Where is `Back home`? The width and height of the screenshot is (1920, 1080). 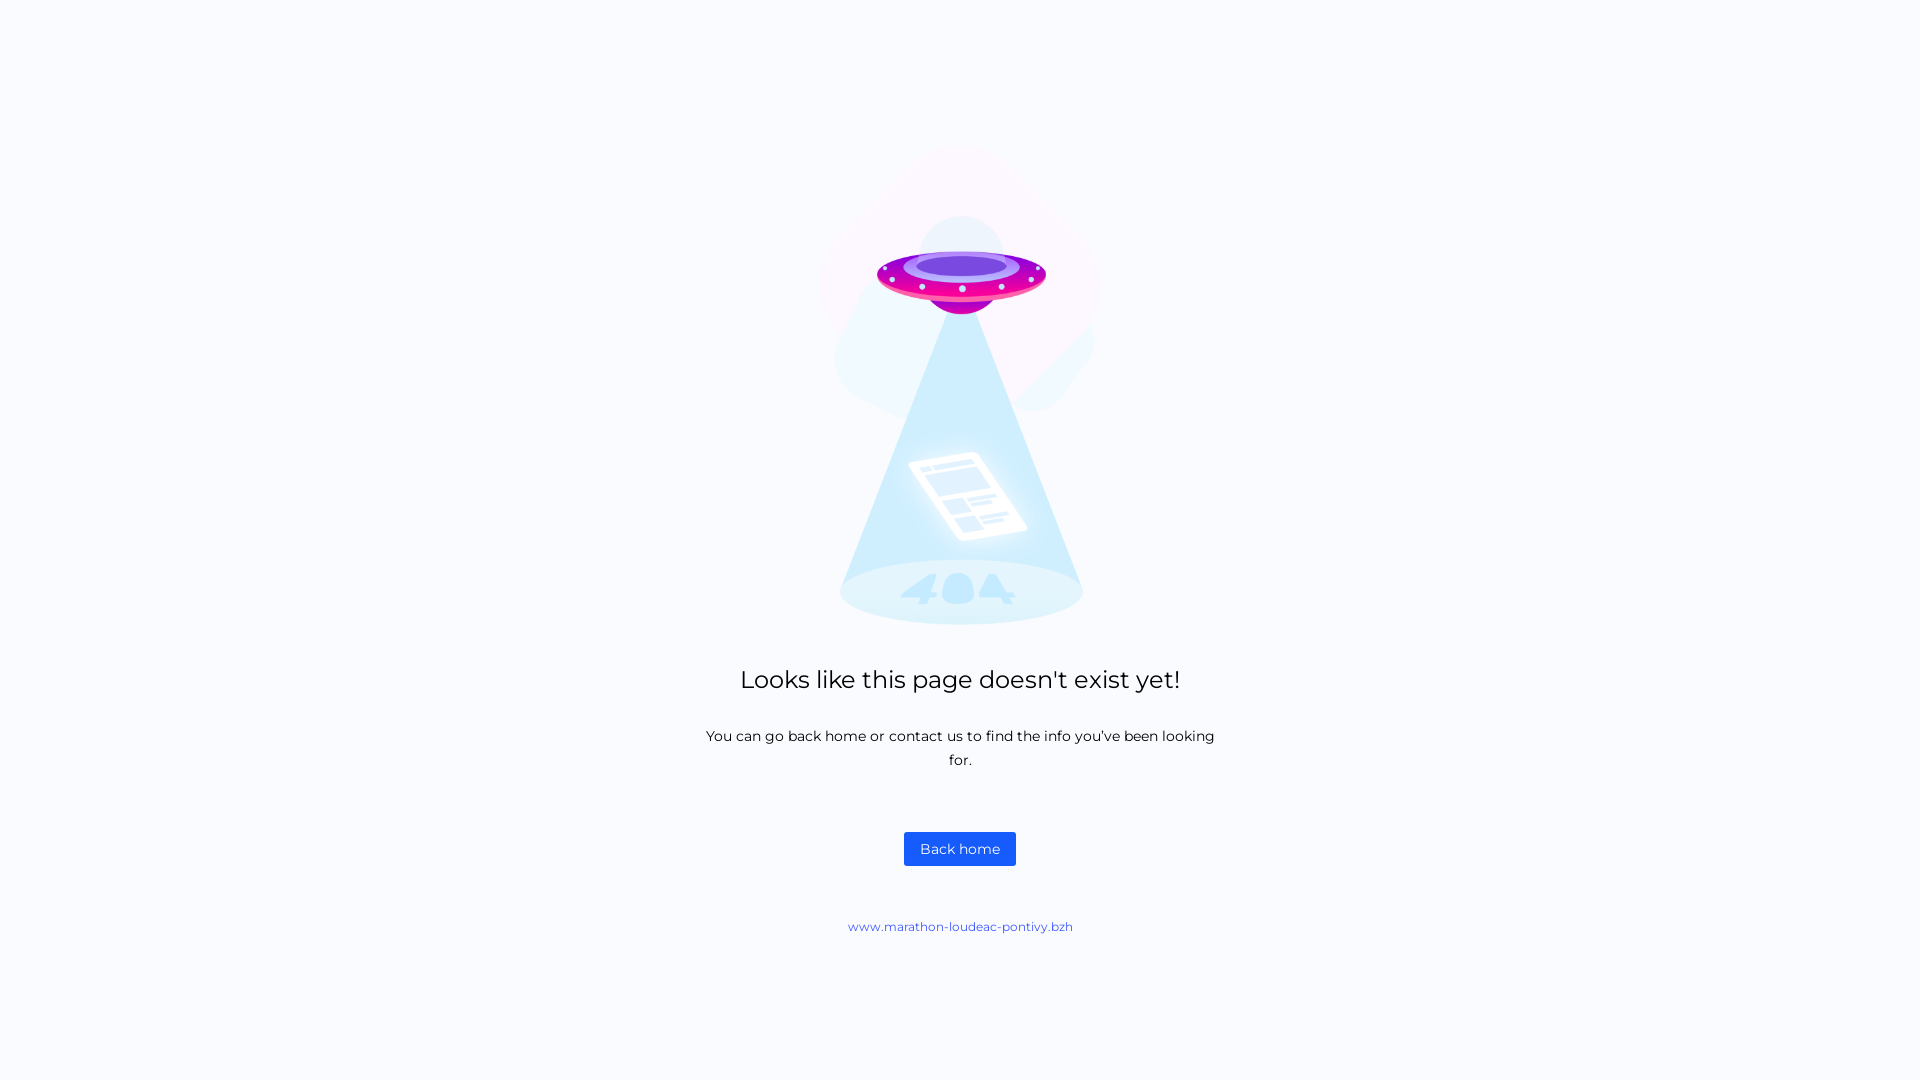 Back home is located at coordinates (960, 849).